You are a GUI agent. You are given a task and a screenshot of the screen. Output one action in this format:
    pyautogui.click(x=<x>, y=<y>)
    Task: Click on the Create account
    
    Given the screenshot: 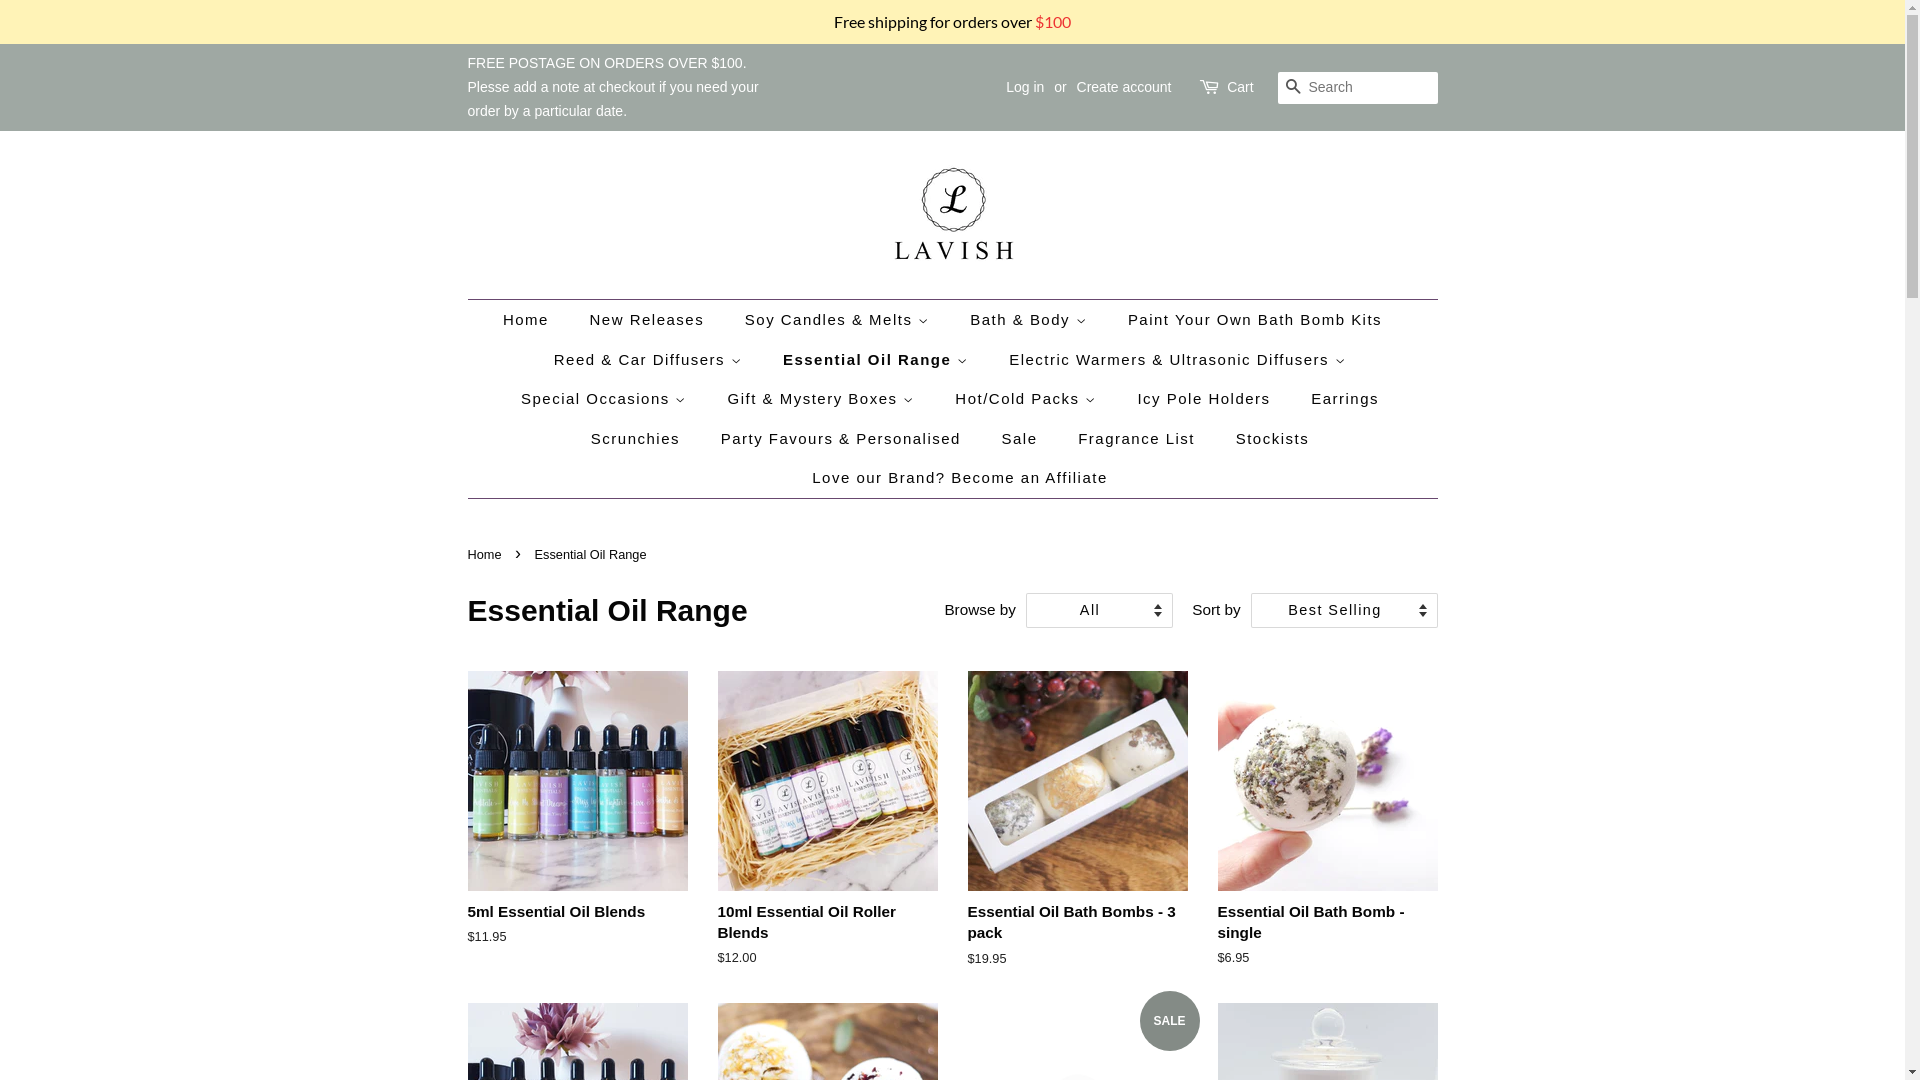 What is the action you would take?
    pyautogui.click(x=1124, y=87)
    